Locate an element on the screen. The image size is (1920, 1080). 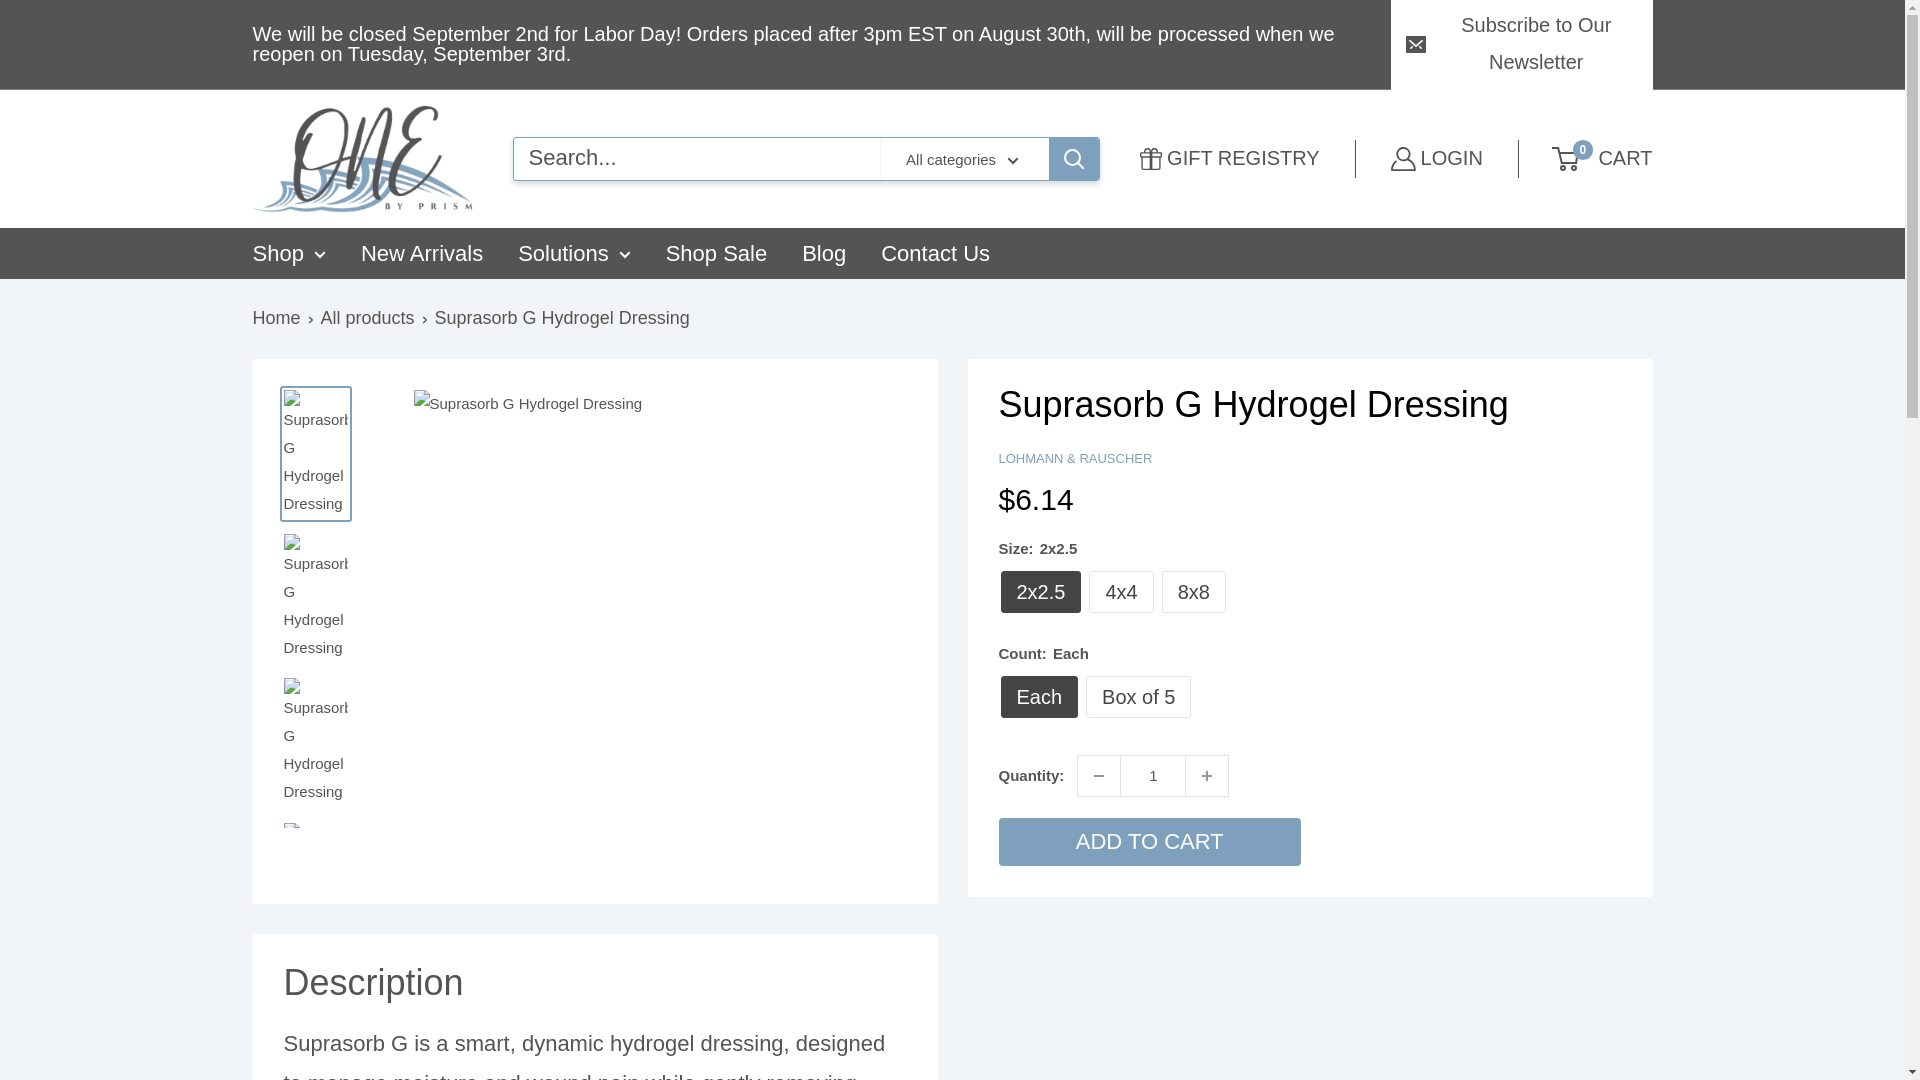
Box of 5 is located at coordinates (1138, 697).